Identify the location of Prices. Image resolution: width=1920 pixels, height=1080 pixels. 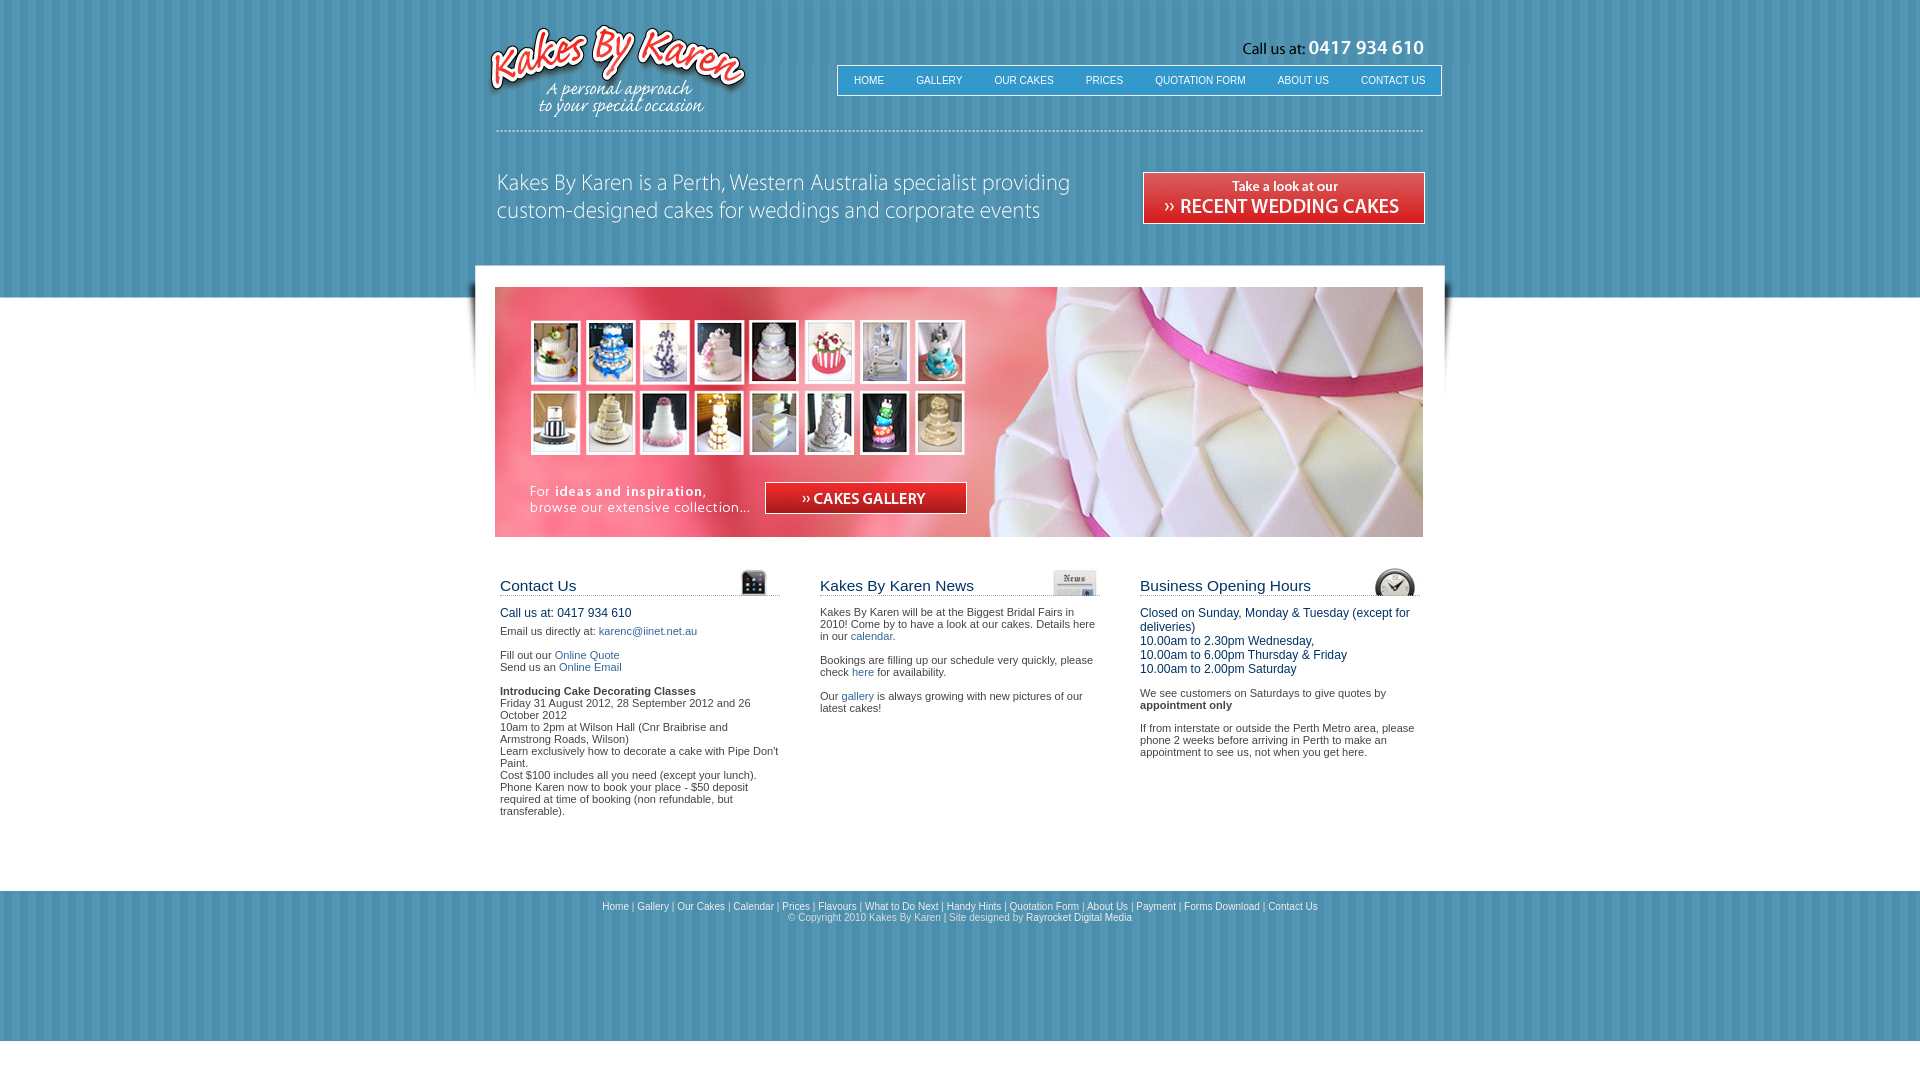
(796, 906).